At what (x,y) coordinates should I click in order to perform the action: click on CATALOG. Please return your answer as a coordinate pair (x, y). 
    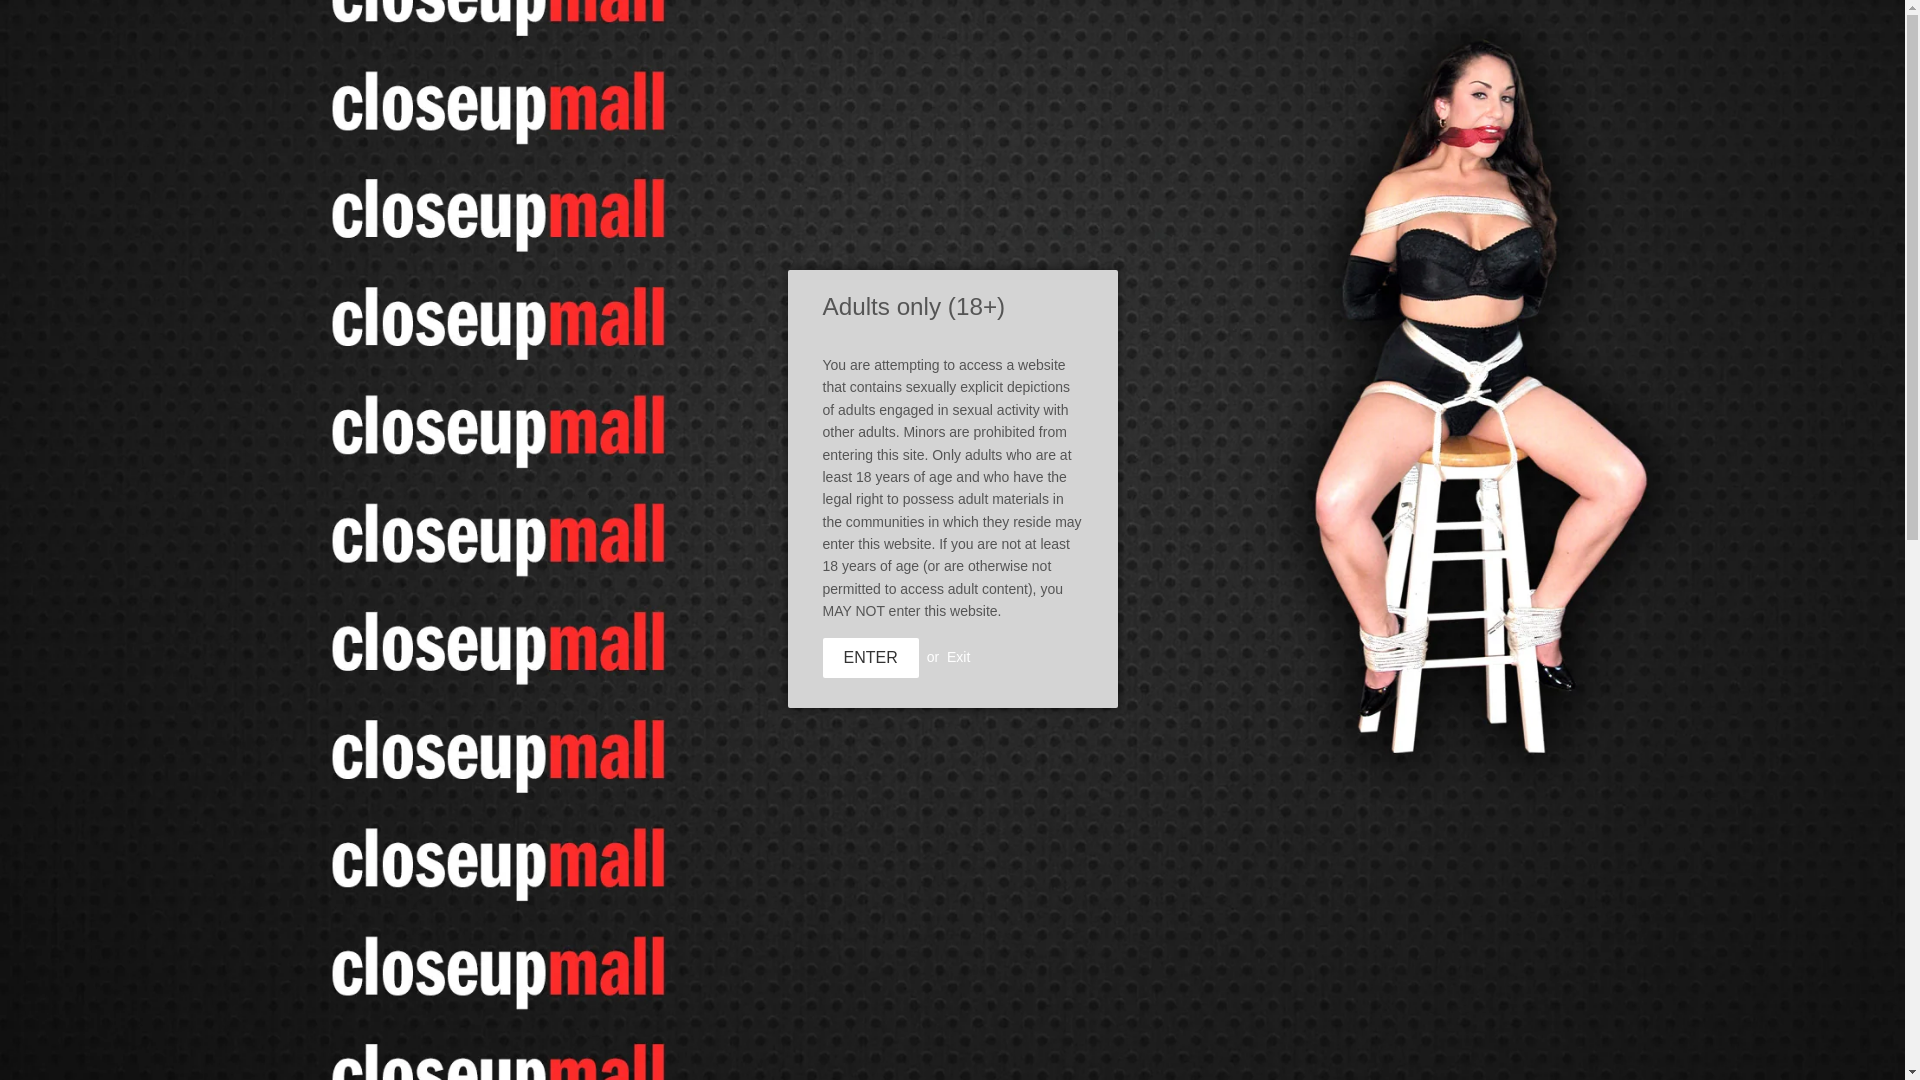
    Looking at the image, I should click on (572, 206).